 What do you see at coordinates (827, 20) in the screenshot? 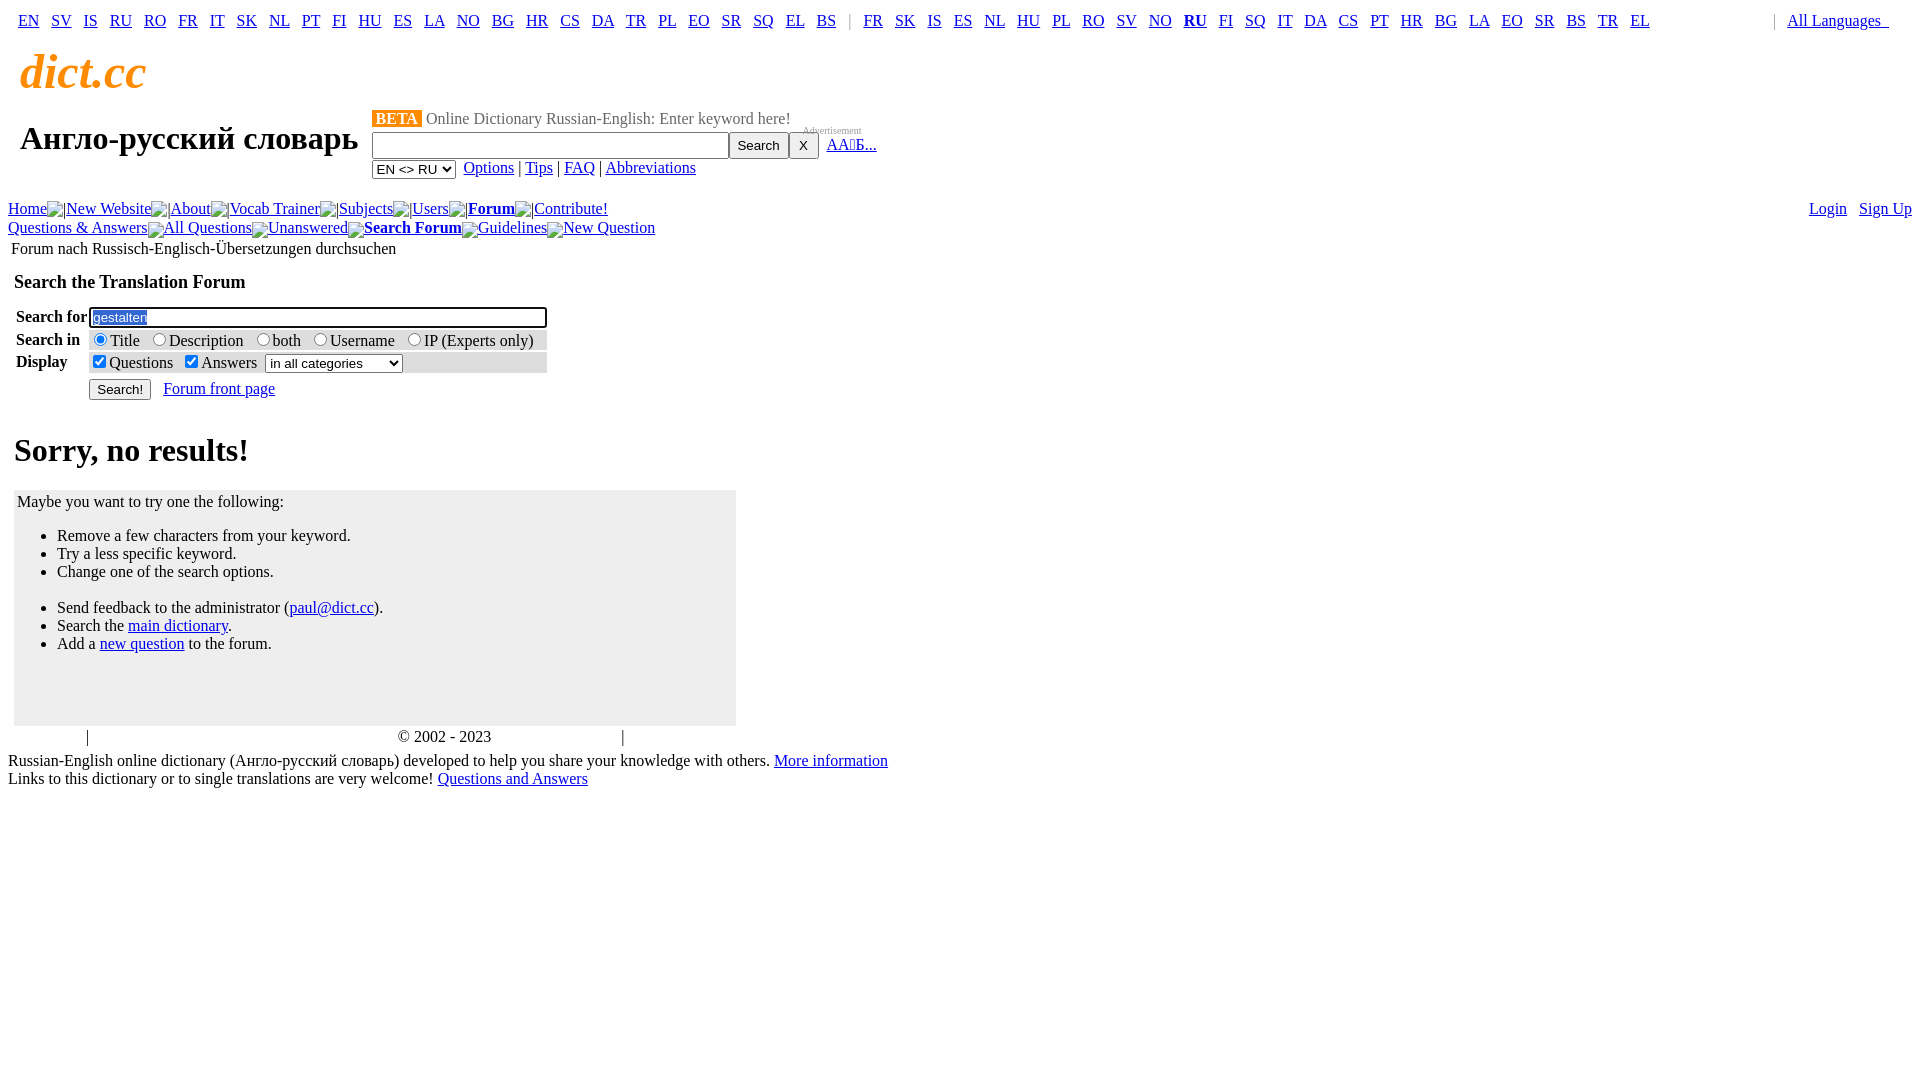
I see `BS` at bounding box center [827, 20].